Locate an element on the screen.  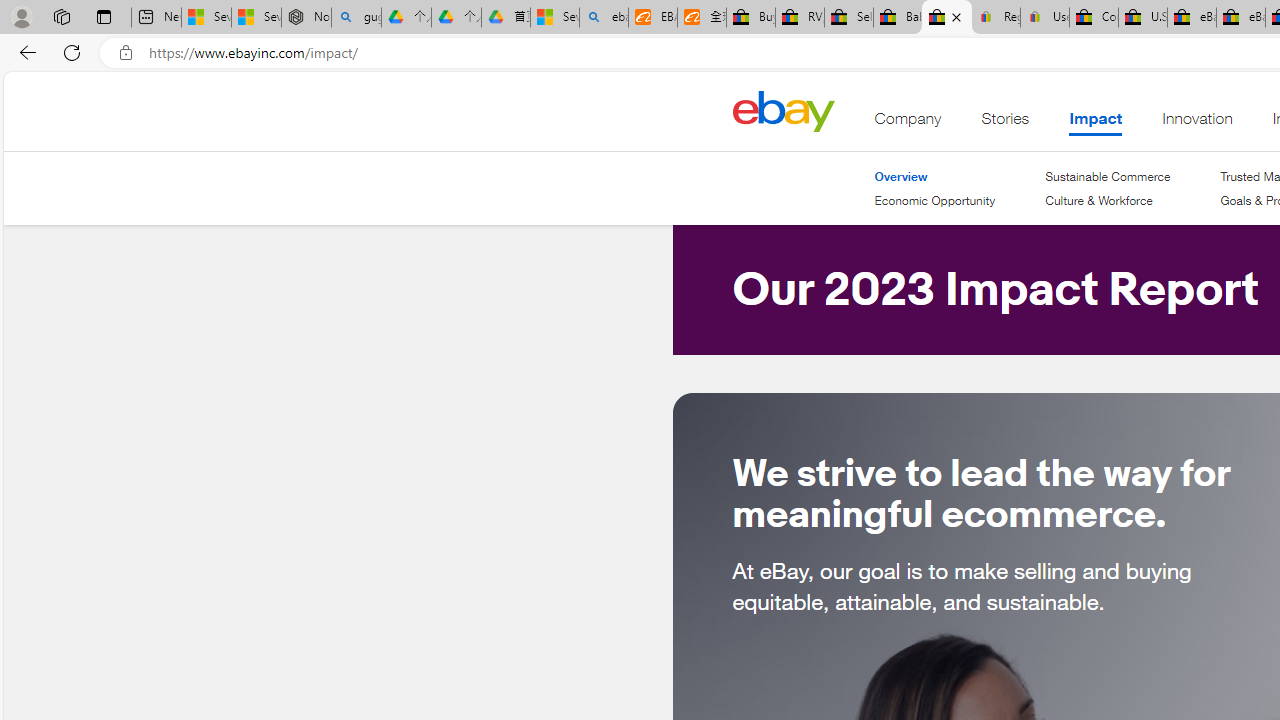
eBay Impact - eBay Inc. is located at coordinates (946, 18).